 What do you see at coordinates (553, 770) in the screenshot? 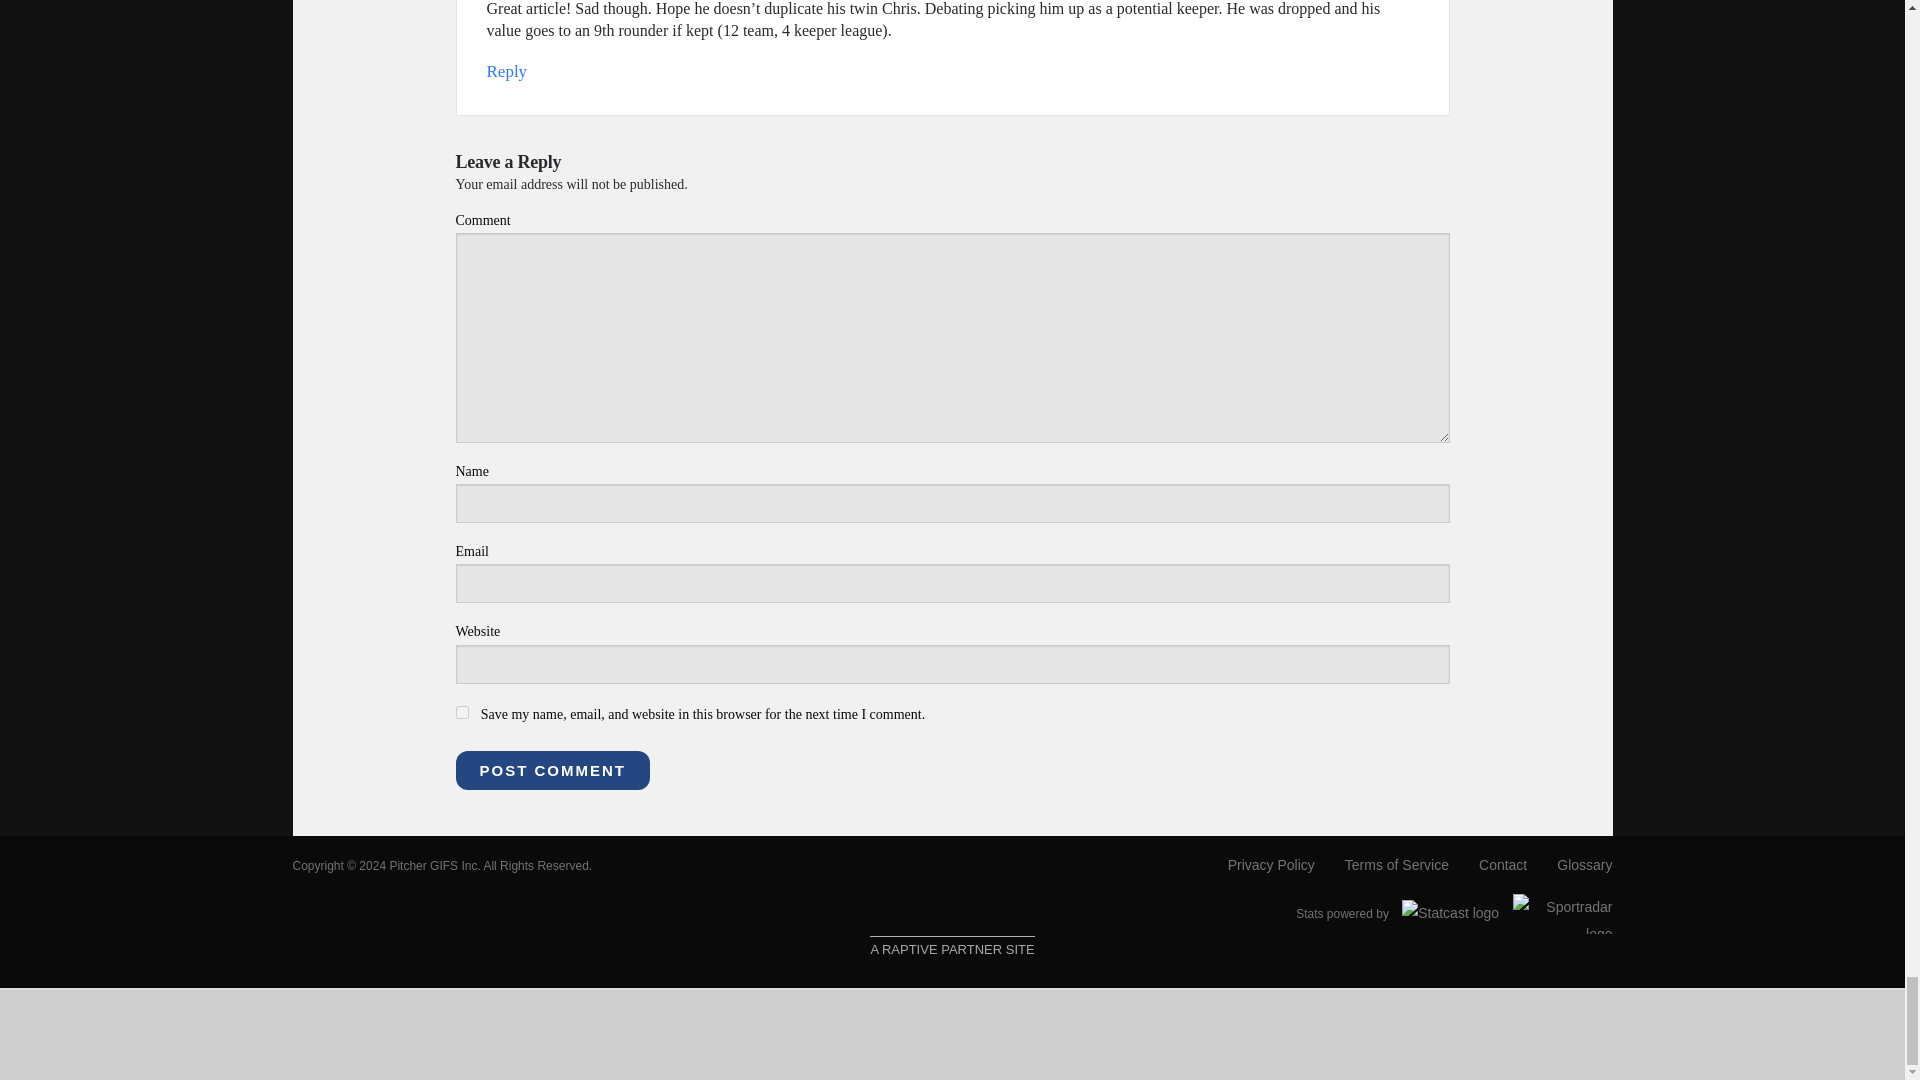
I see `Post Comment` at bounding box center [553, 770].